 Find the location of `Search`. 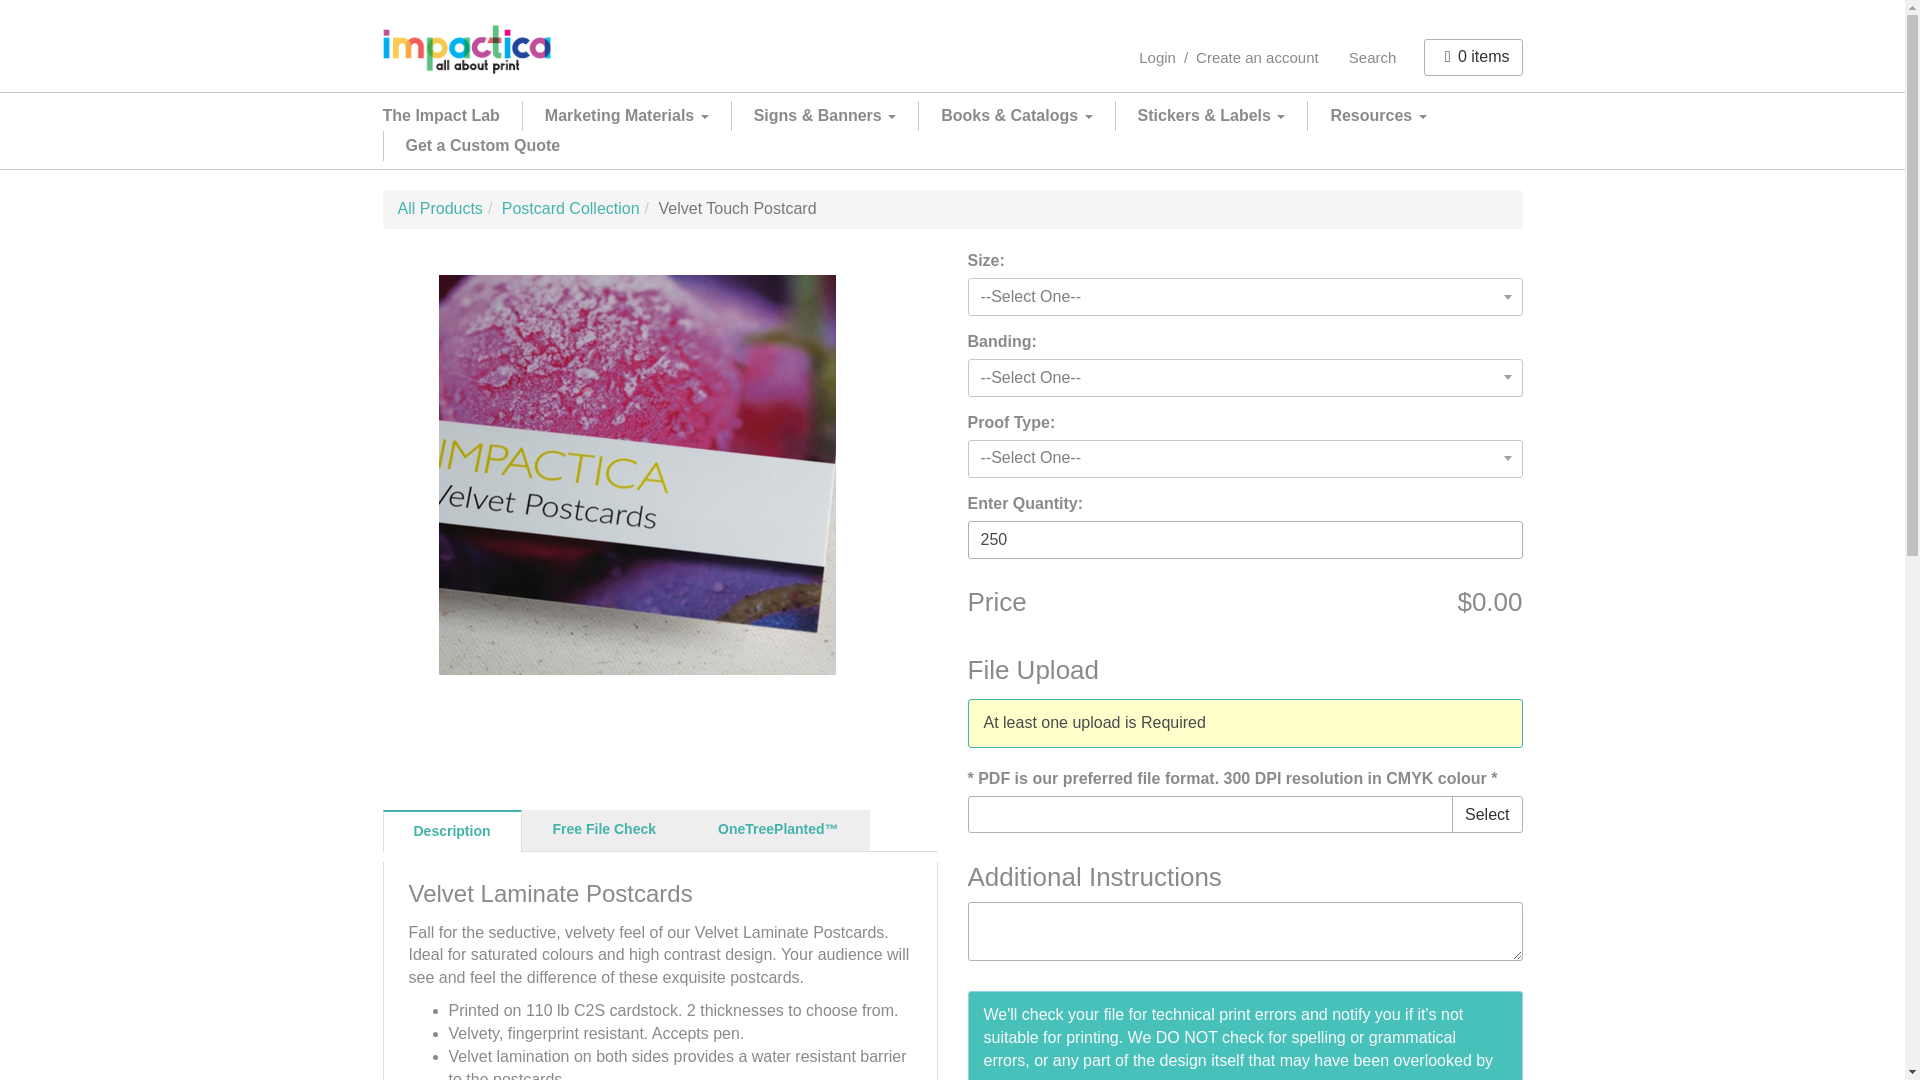

Search is located at coordinates (1372, 56).